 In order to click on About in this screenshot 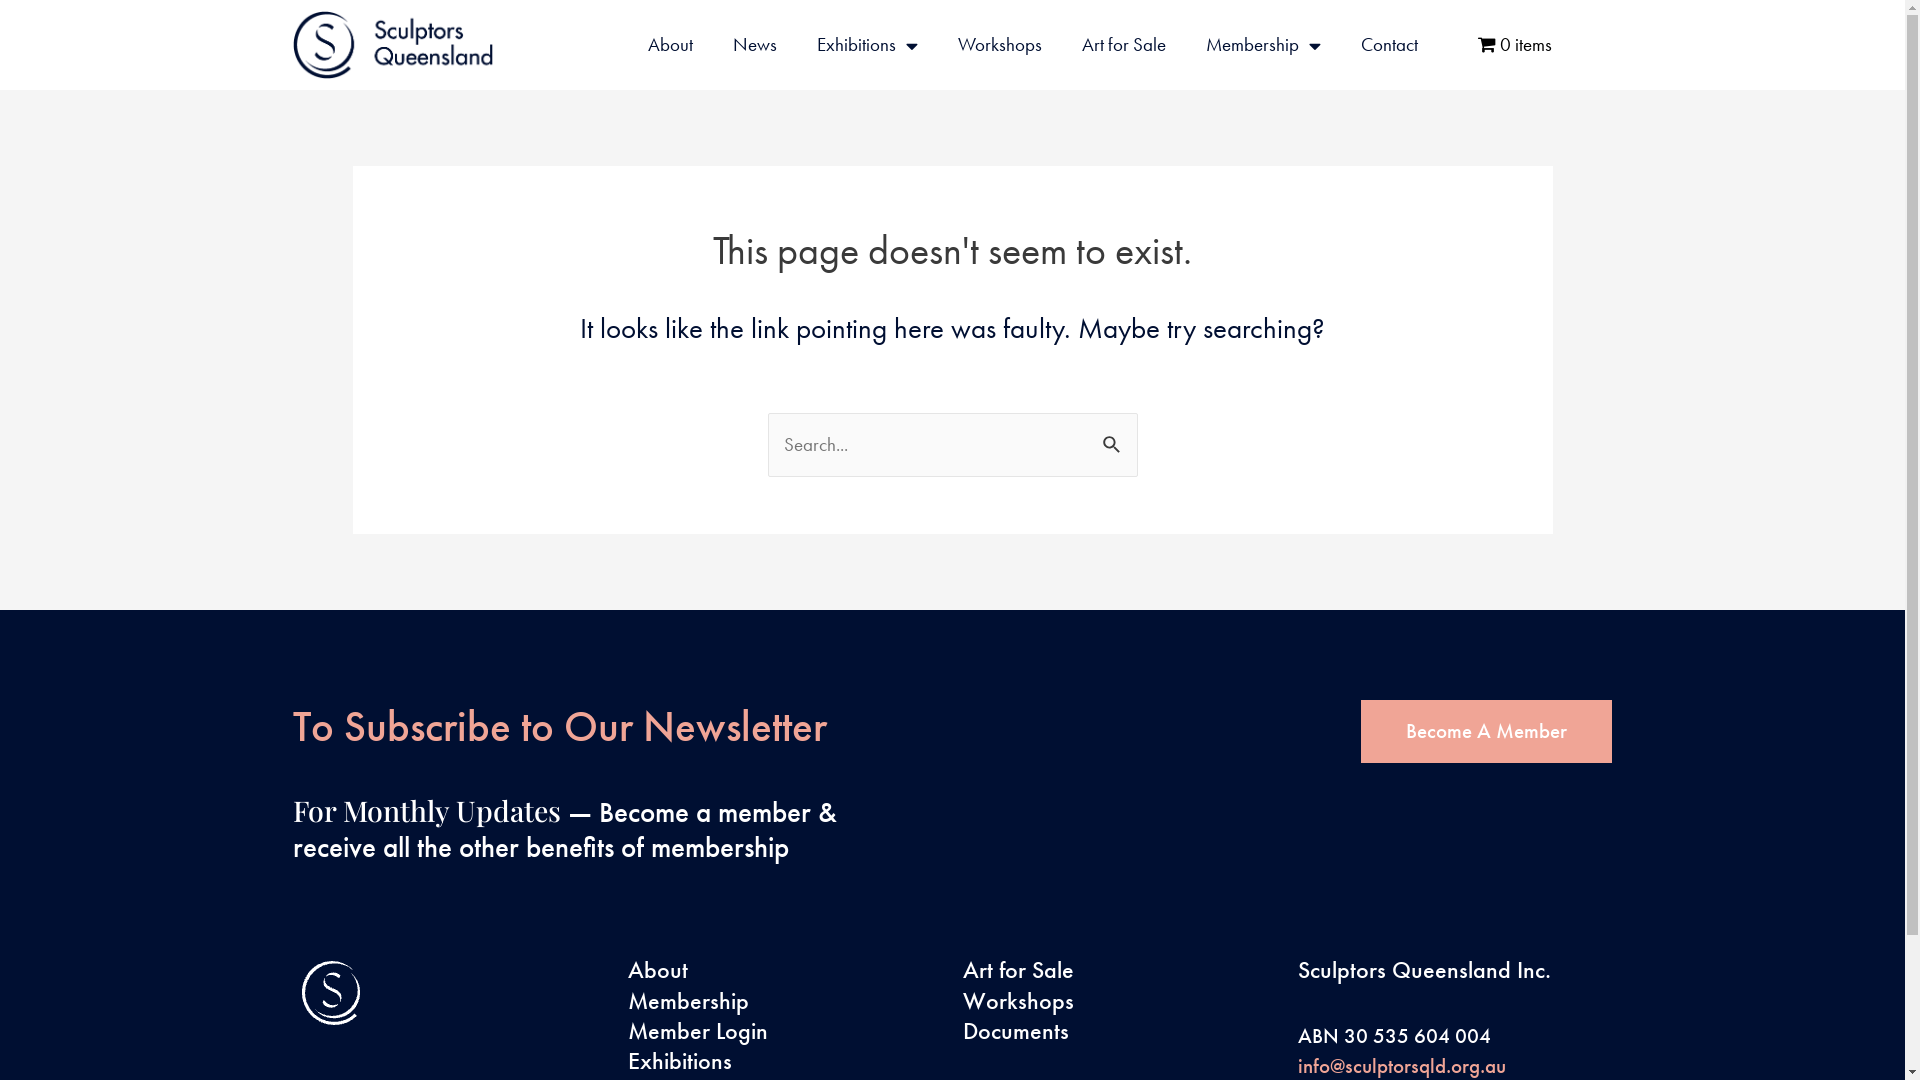, I will do `click(786, 970)`.